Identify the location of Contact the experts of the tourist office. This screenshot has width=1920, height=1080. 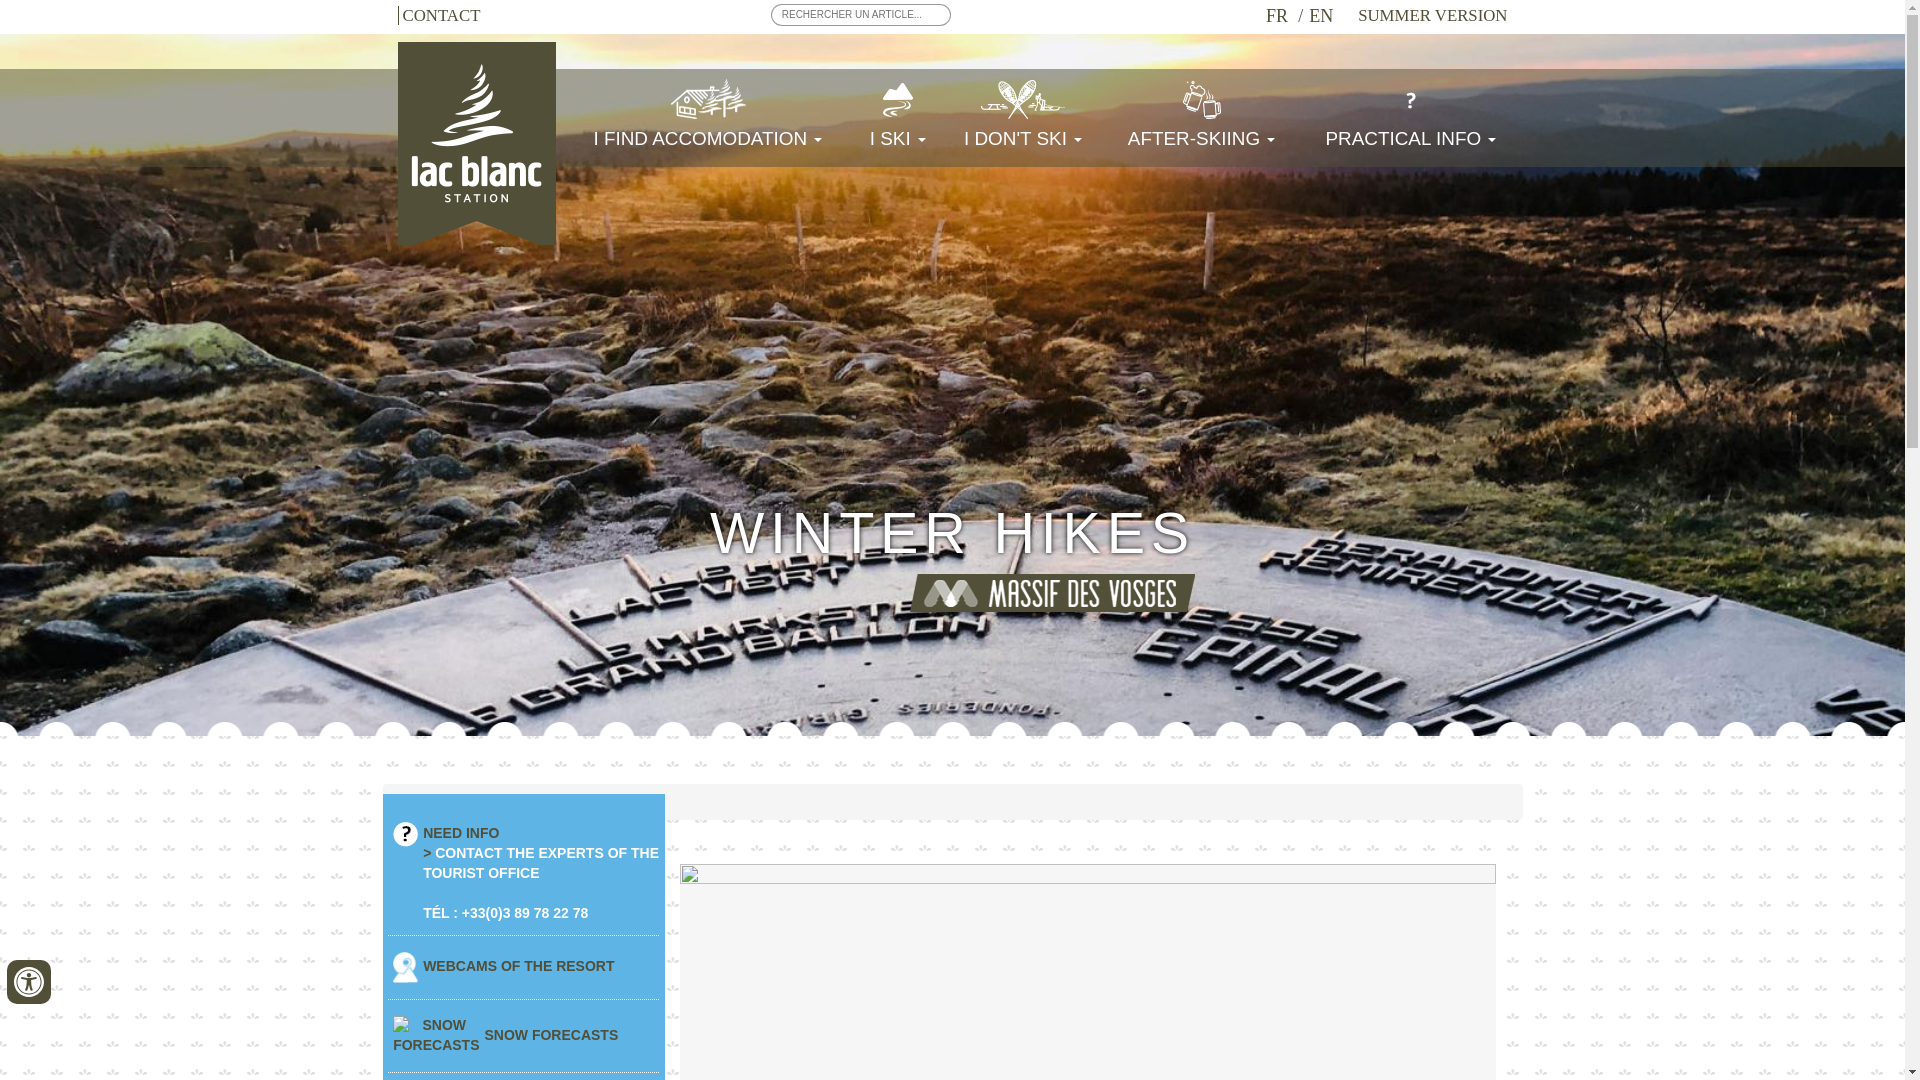
(406, 834).